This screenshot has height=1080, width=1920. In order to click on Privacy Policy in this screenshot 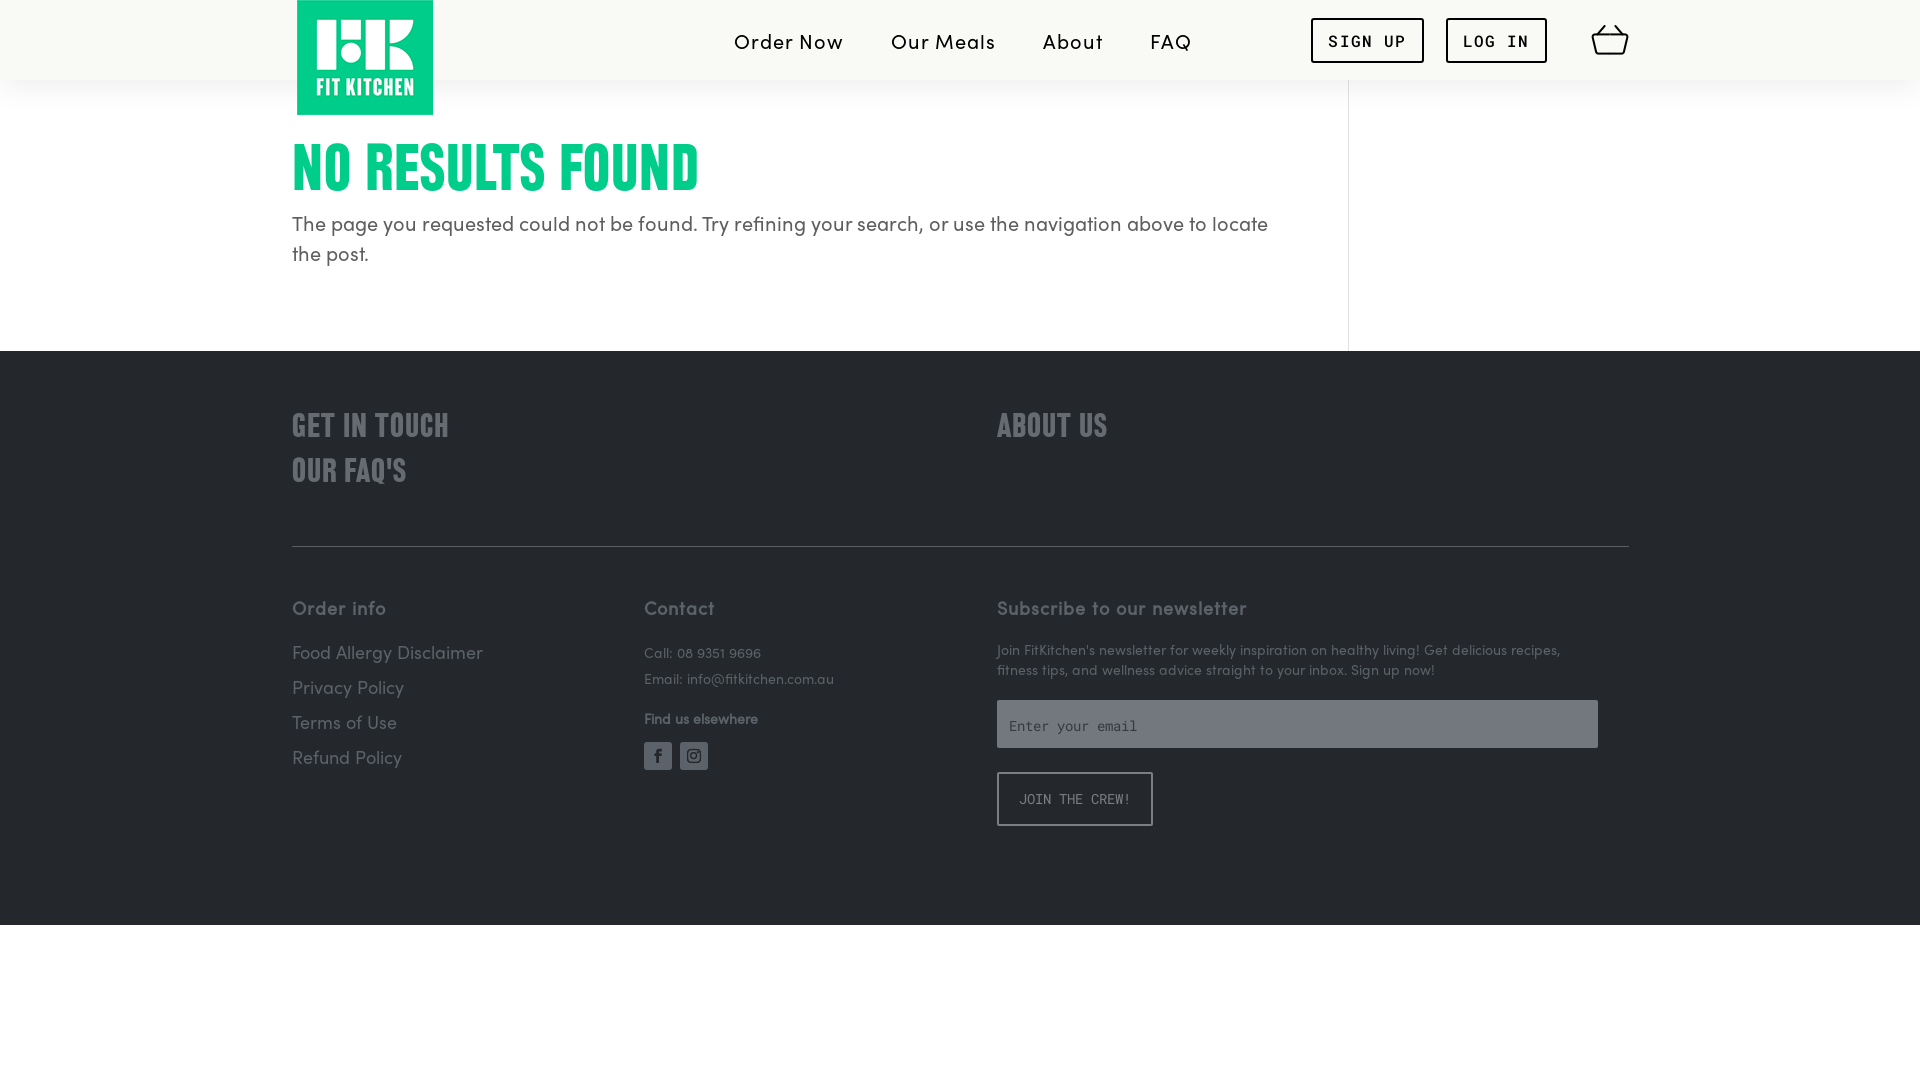, I will do `click(348, 686)`.